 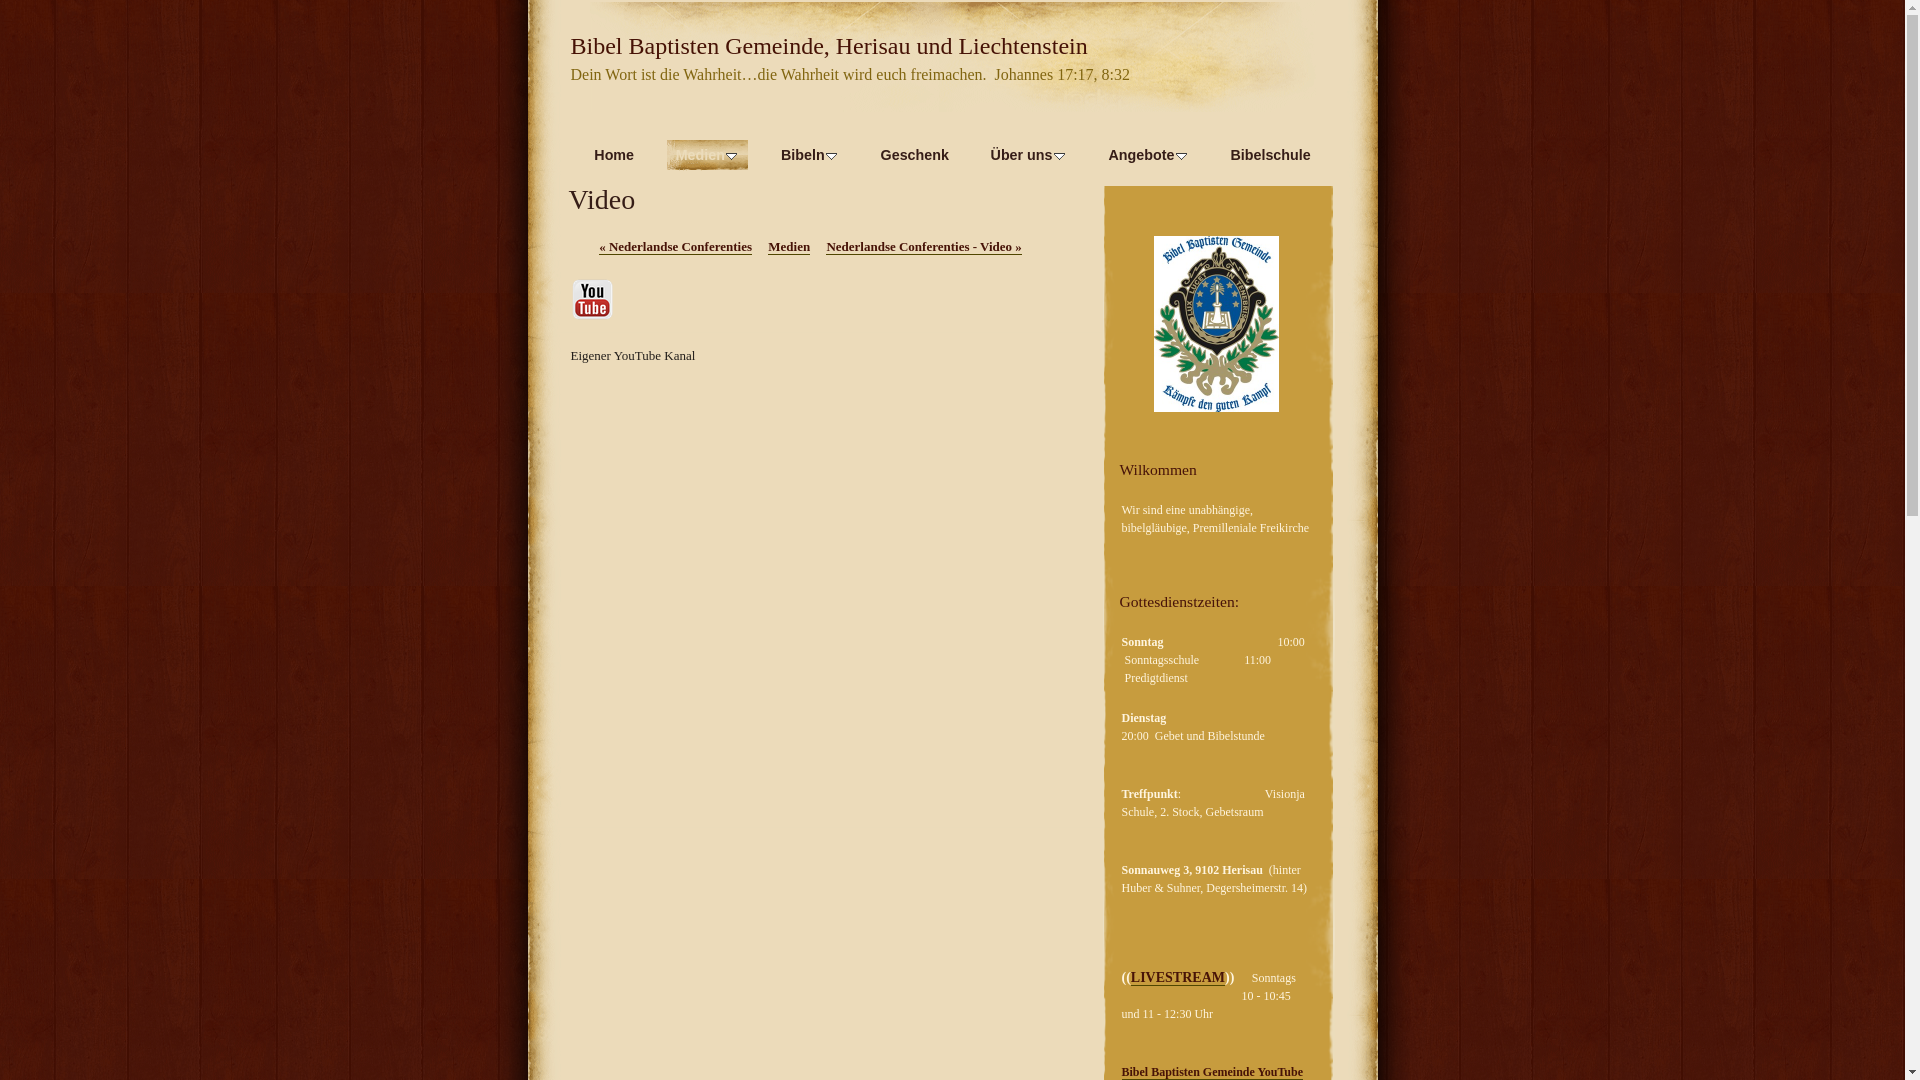 I want to click on Geschenk, so click(x=915, y=156).